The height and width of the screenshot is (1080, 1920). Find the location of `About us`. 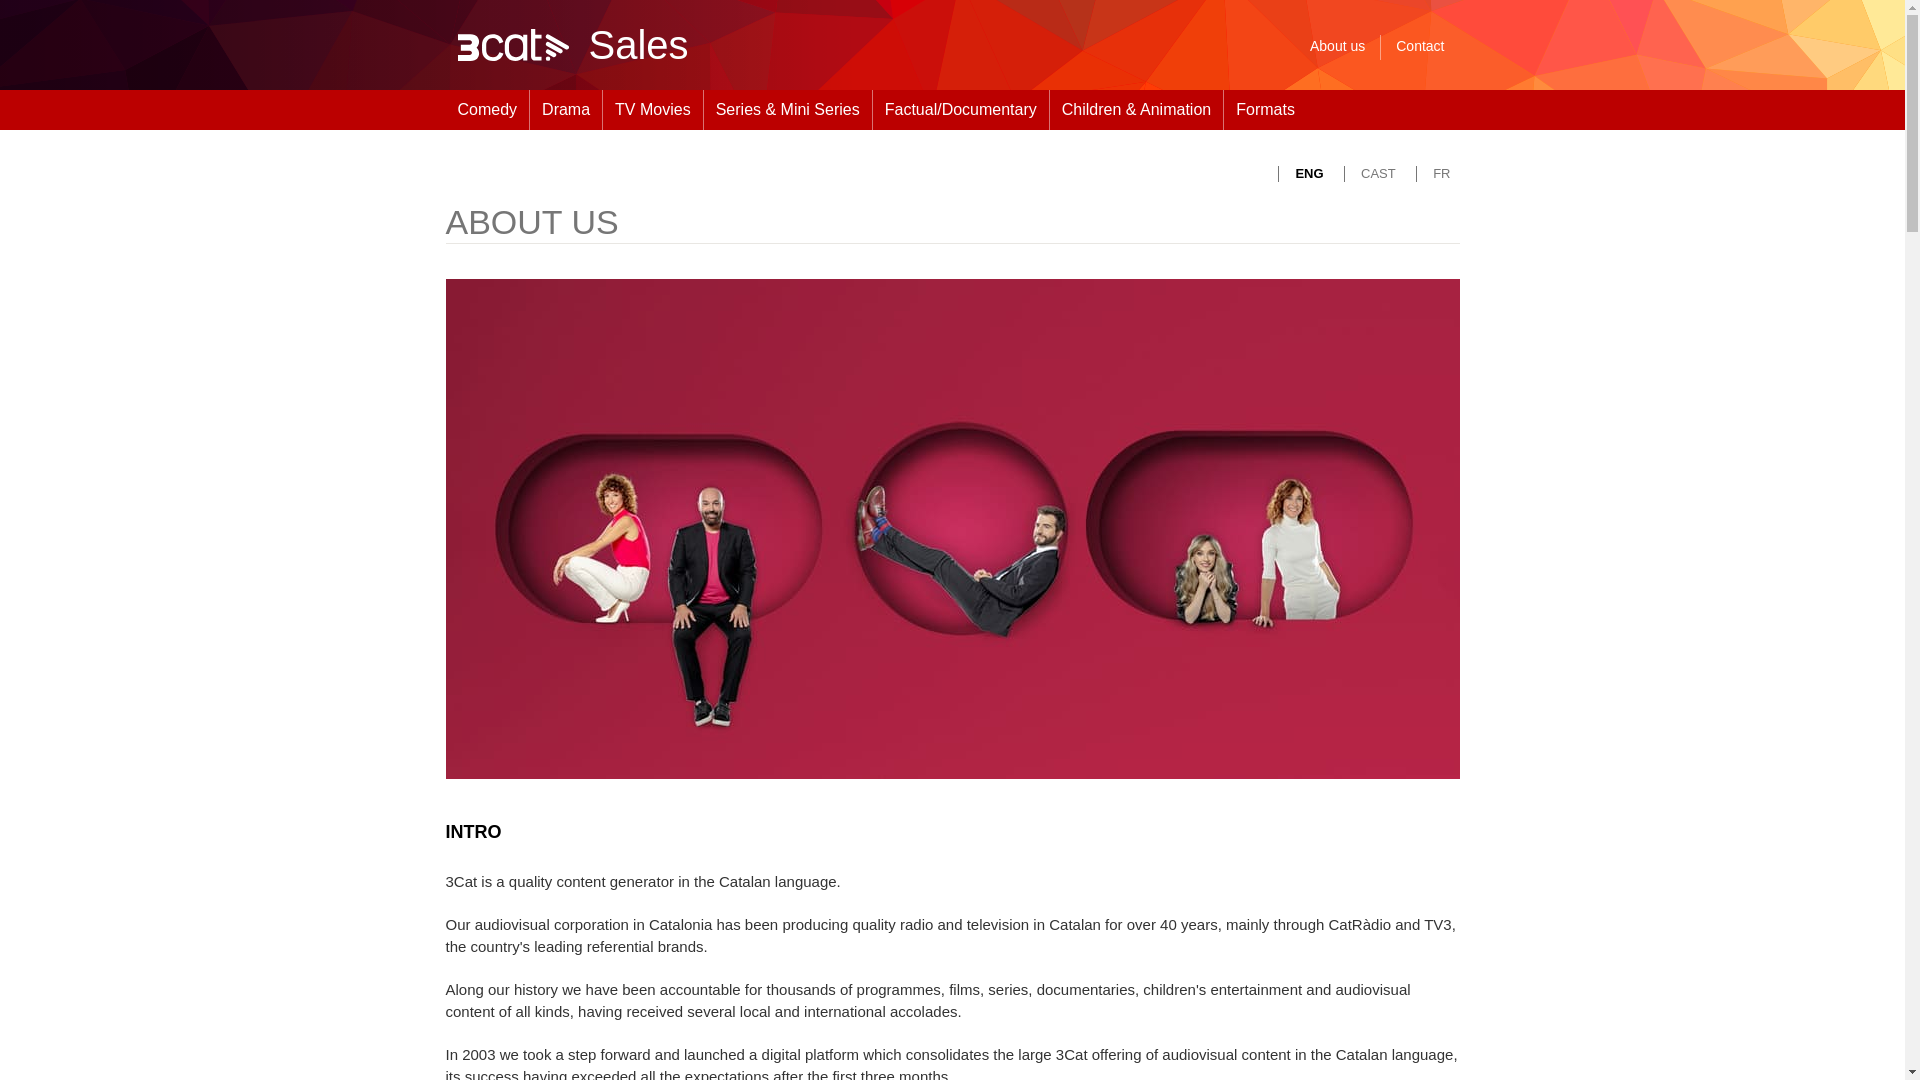

About us is located at coordinates (1337, 47).